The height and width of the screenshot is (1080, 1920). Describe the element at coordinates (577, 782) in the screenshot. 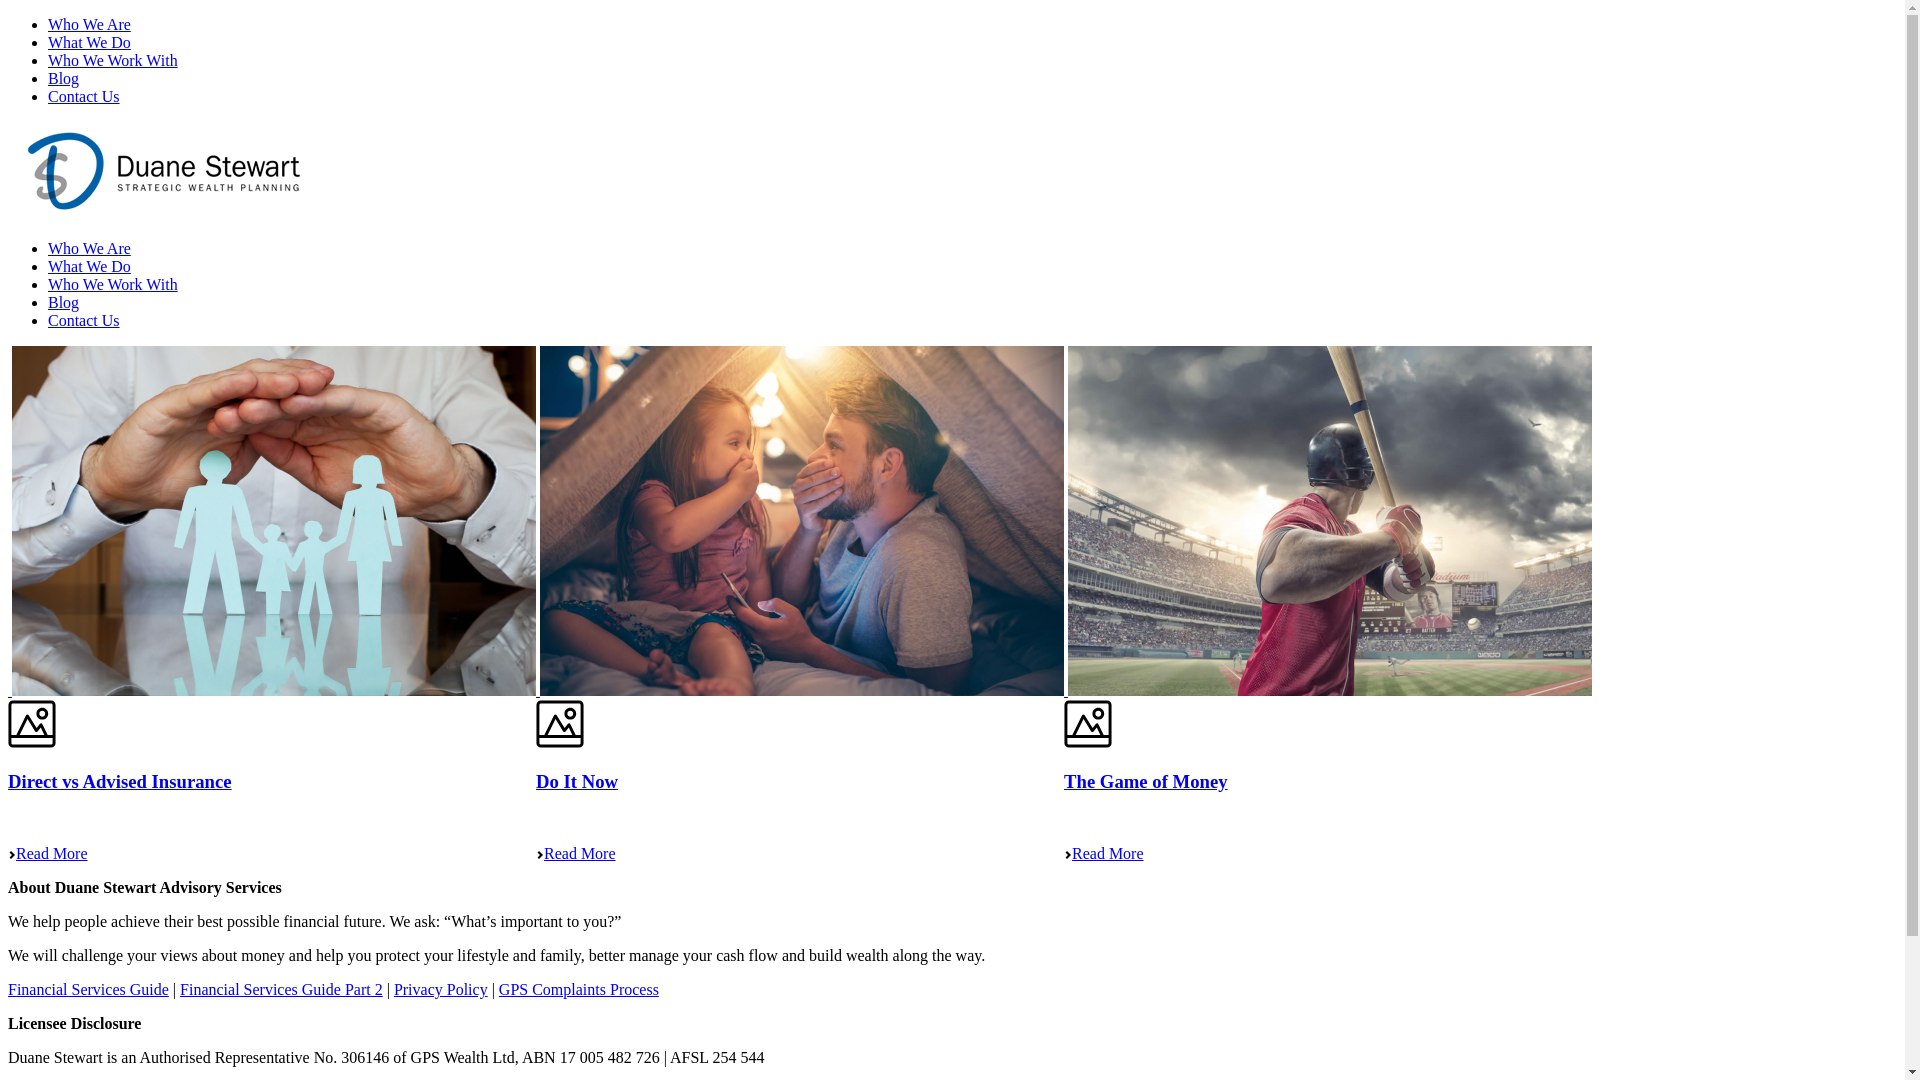

I see `Do It Now` at that location.